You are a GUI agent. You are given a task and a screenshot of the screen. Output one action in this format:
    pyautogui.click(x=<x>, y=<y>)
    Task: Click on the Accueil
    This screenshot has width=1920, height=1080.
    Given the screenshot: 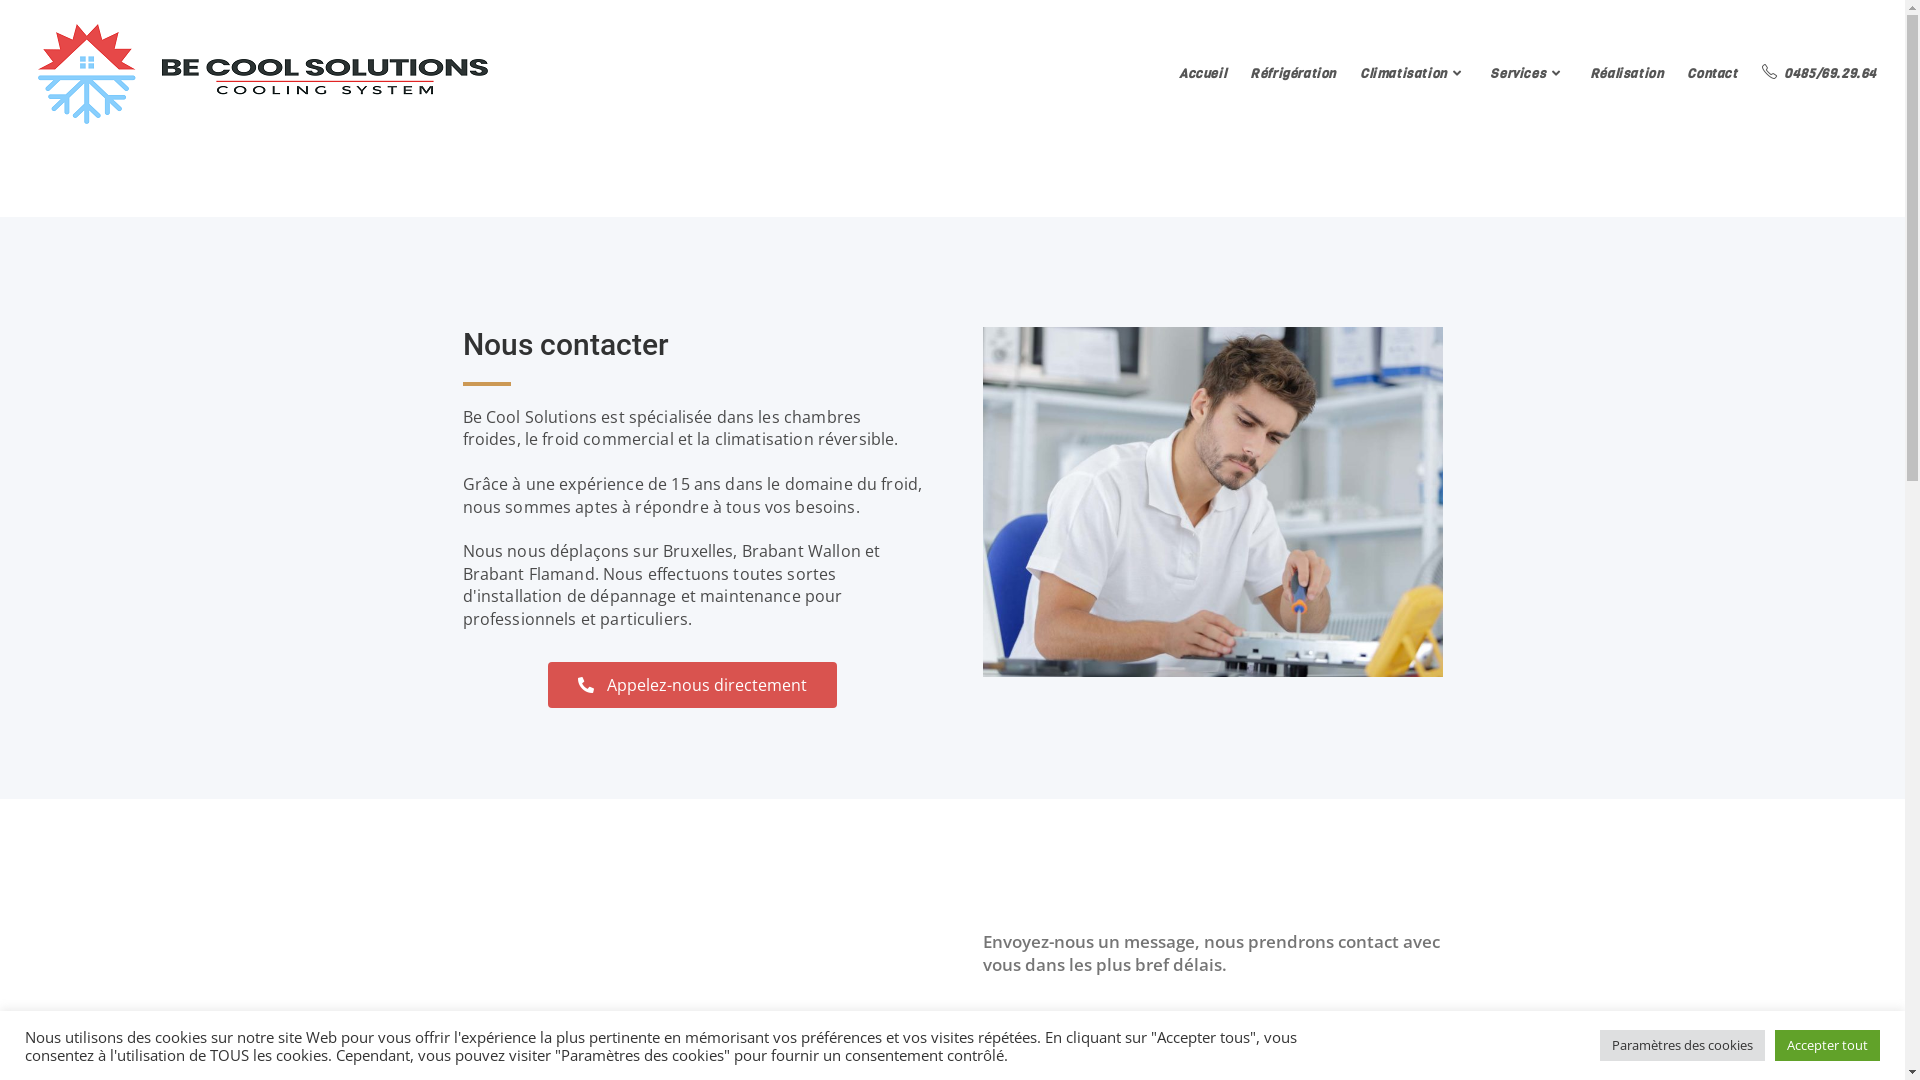 What is the action you would take?
    pyautogui.click(x=1202, y=74)
    